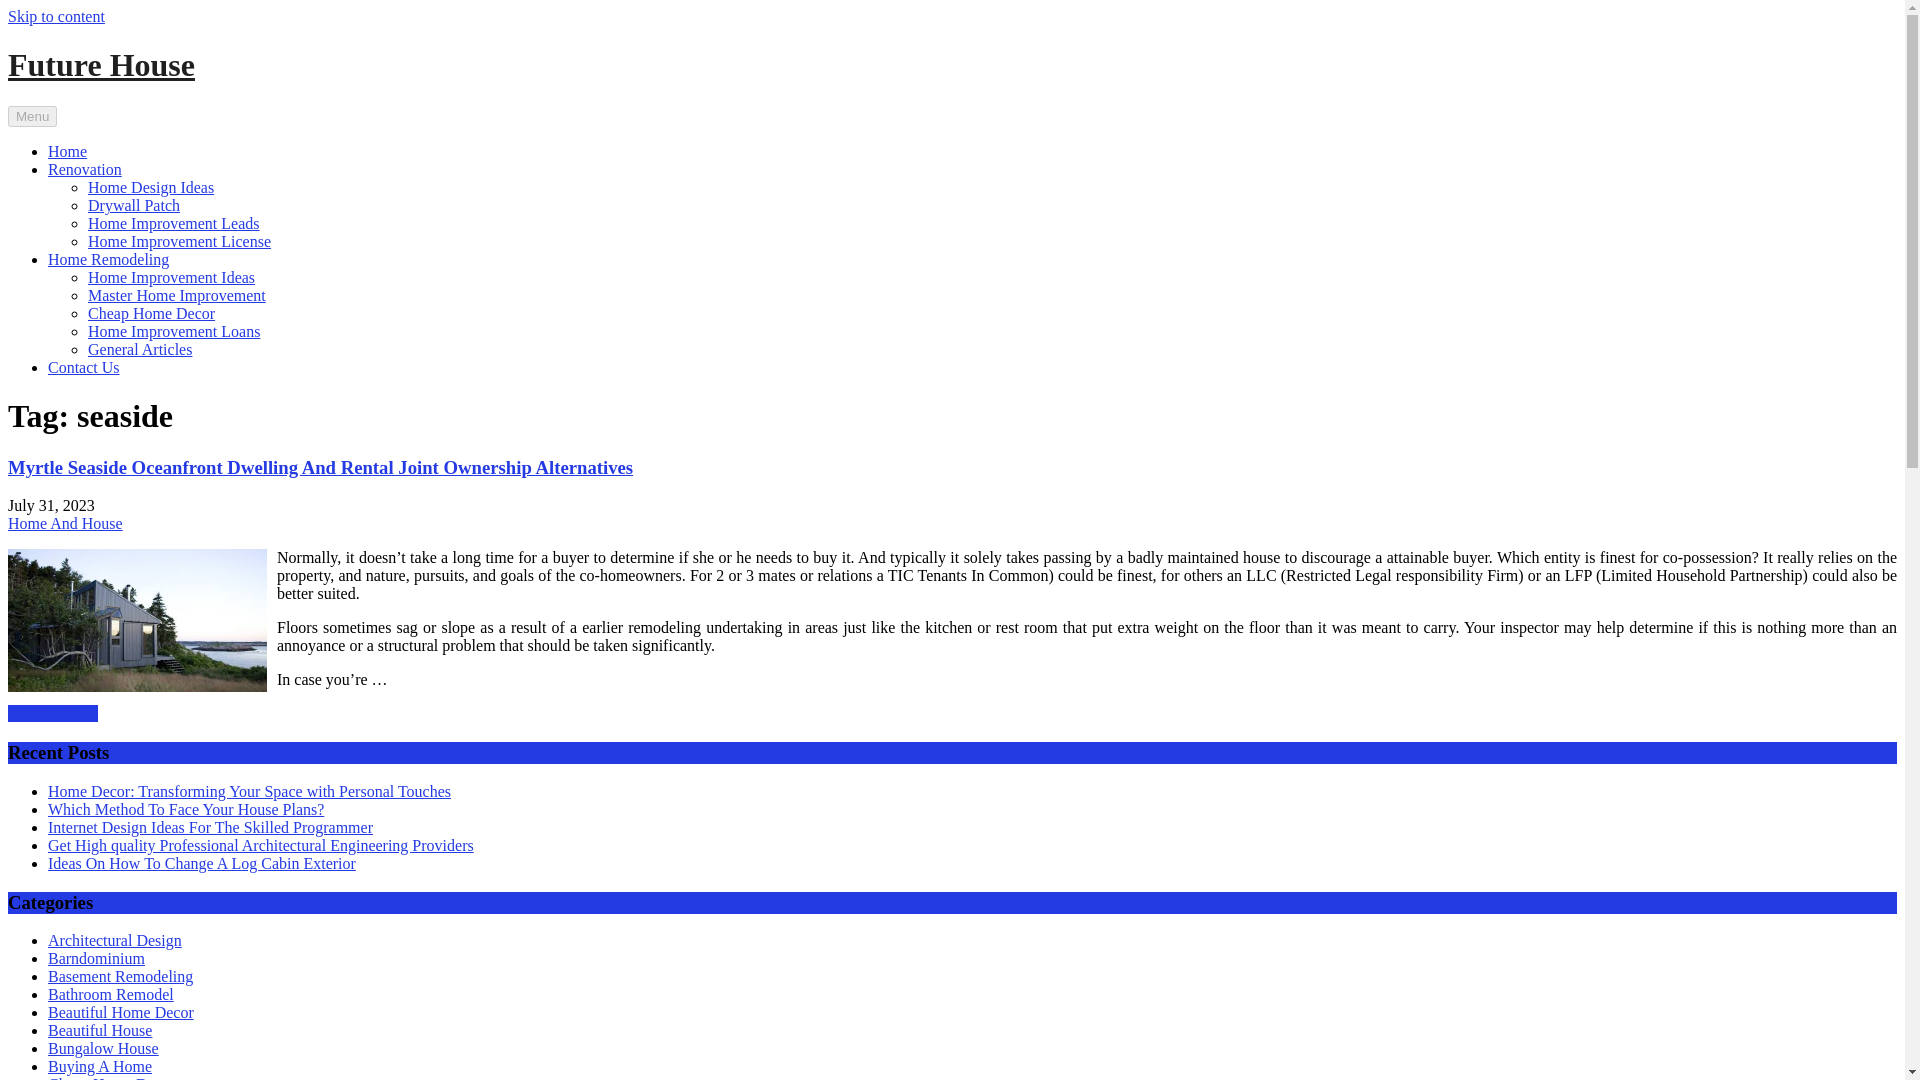 Image resolution: width=1920 pixels, height=1080 pixels. Describe the element at coordinates (179, 241) in the screenshot. I see `Home Improvement License` at that location.